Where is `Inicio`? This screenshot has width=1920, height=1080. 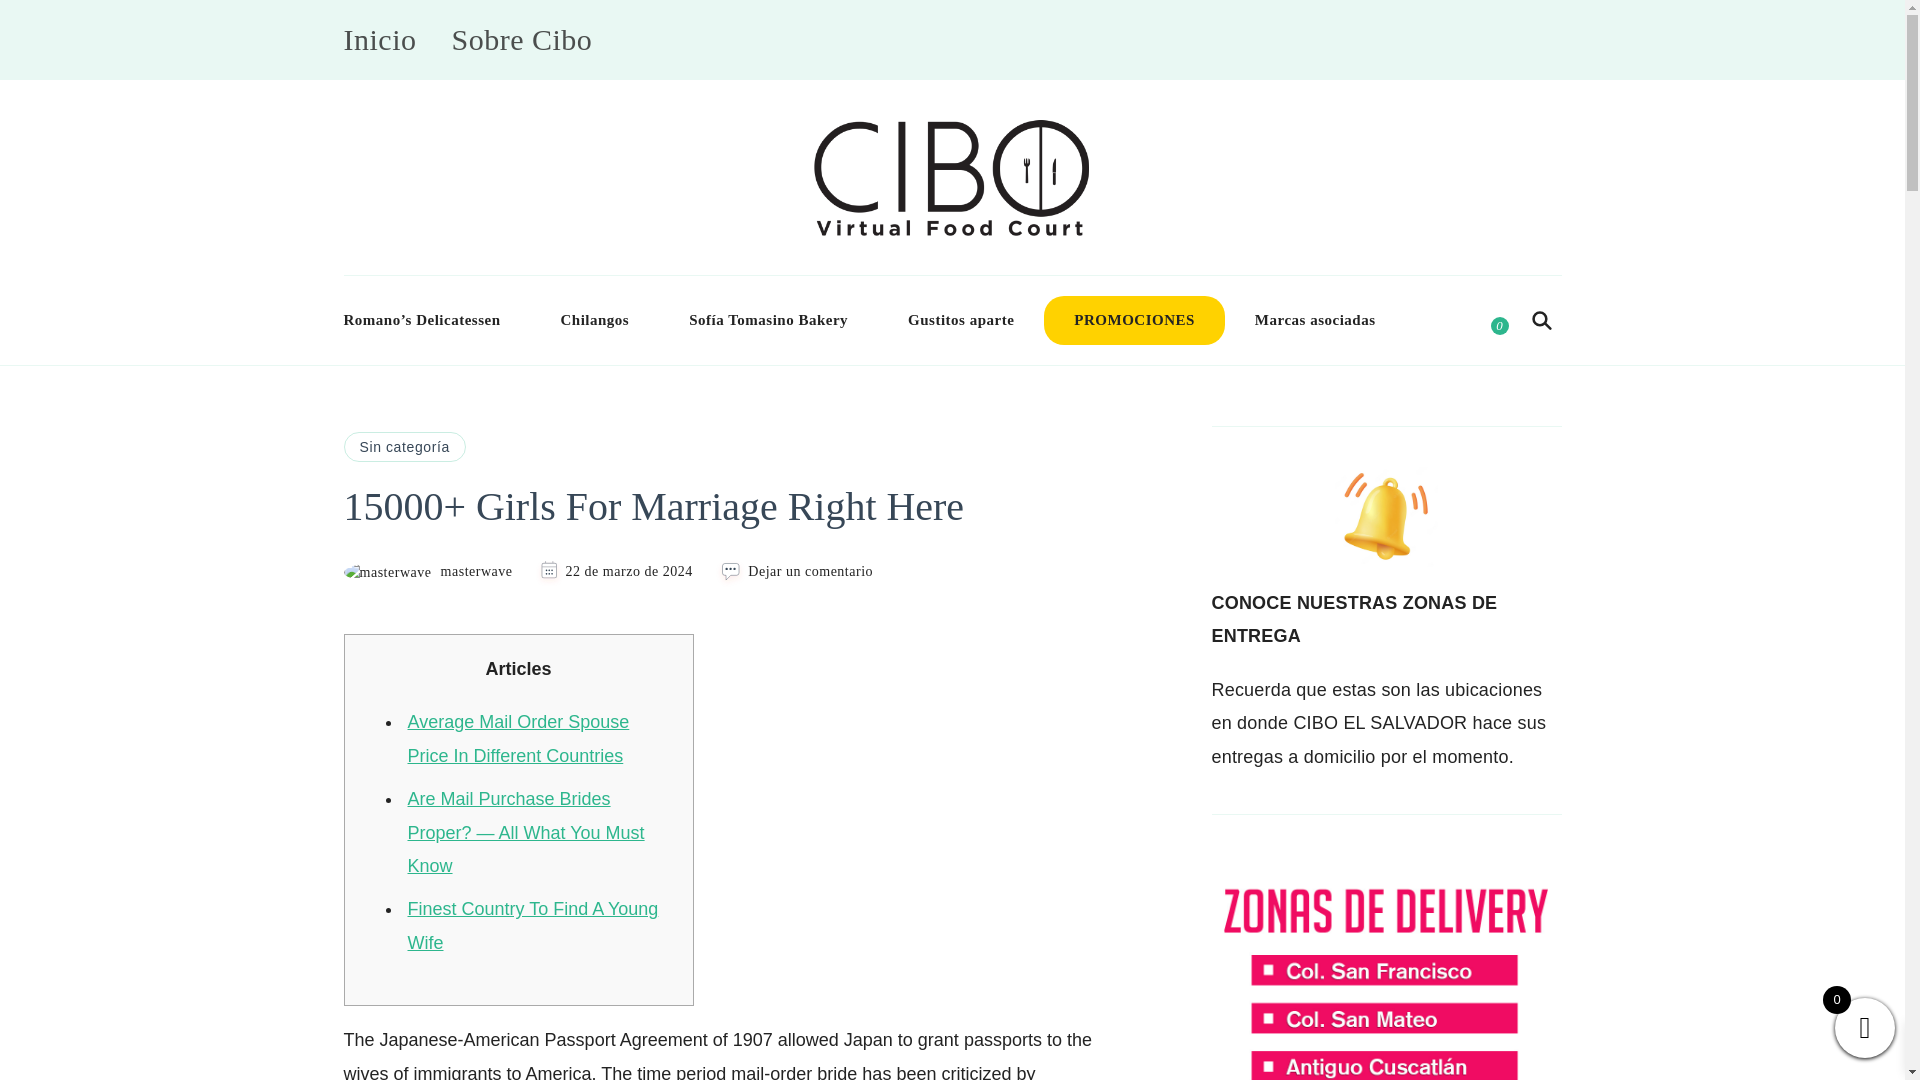
Inicio is located at coordinates (380, 40).